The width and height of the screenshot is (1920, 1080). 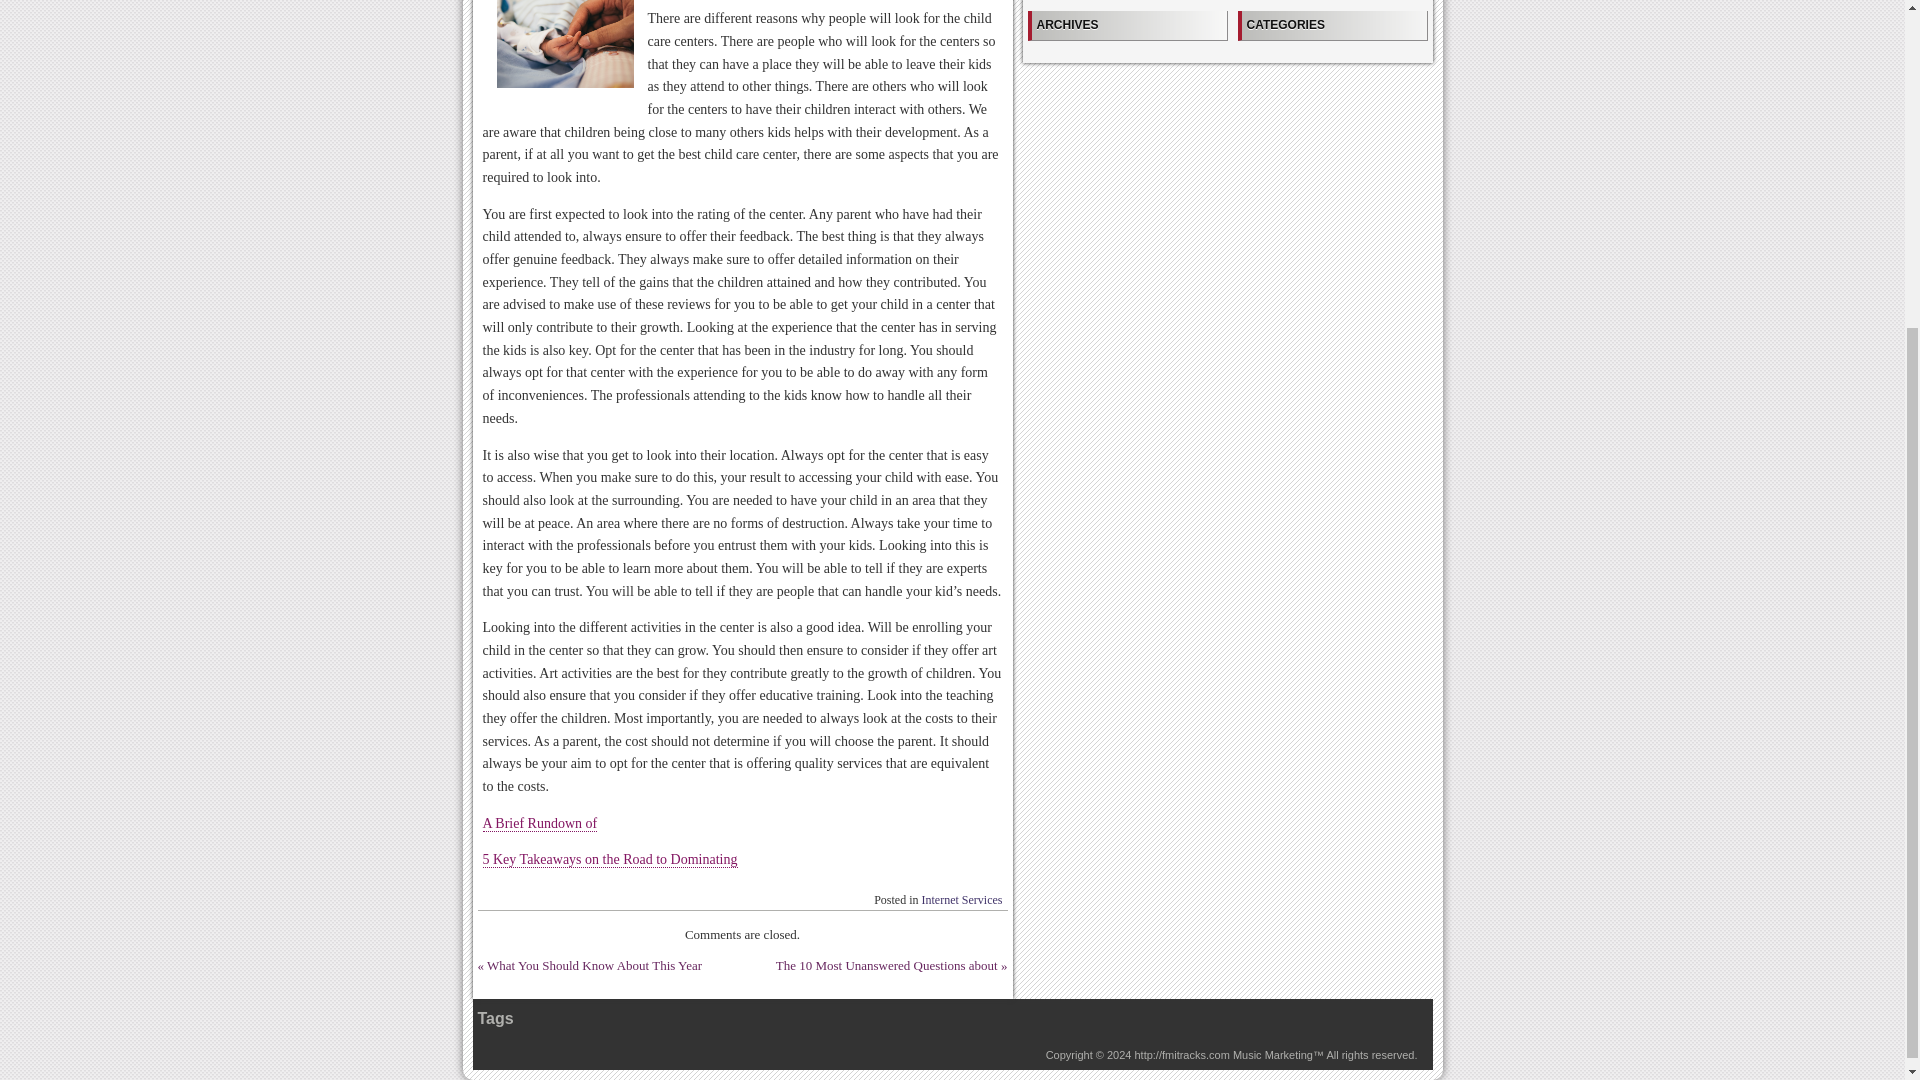 I want to click on 5 Key Takeaways on the Road to Dominating, so click(x=609, y=860).